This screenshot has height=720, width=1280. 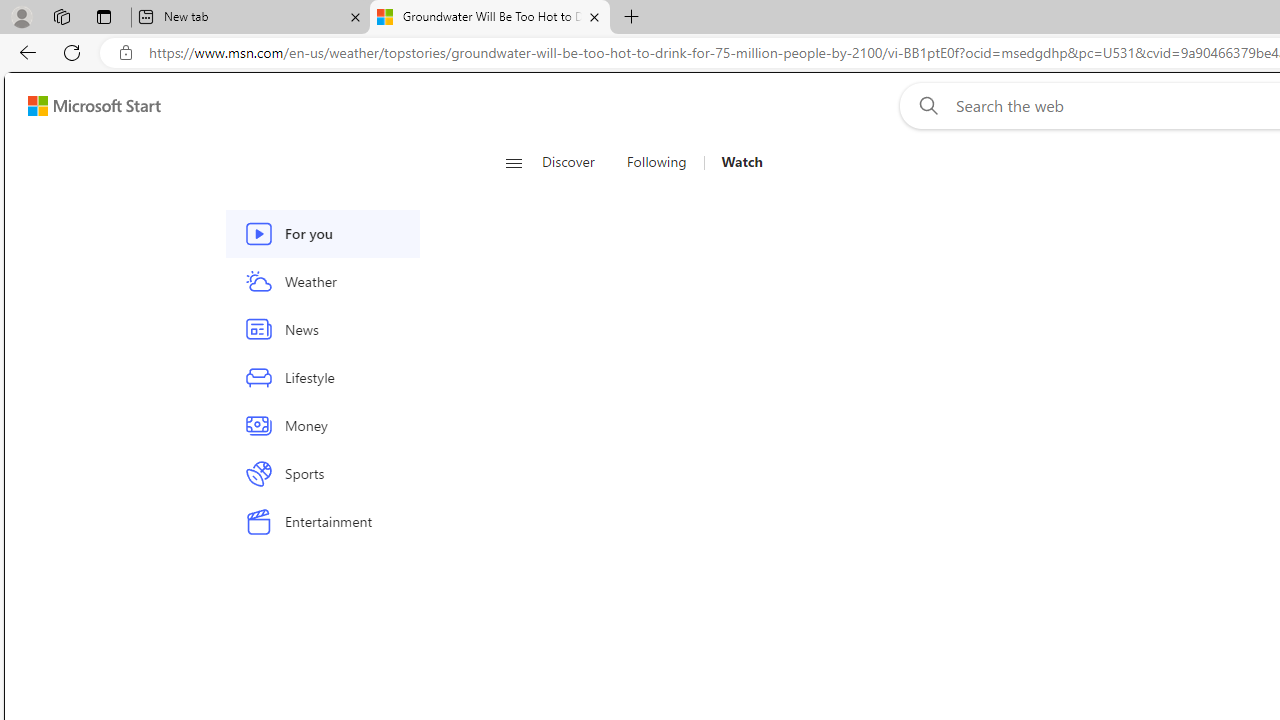 I want to click on Web search, so click(x=924, y=105).